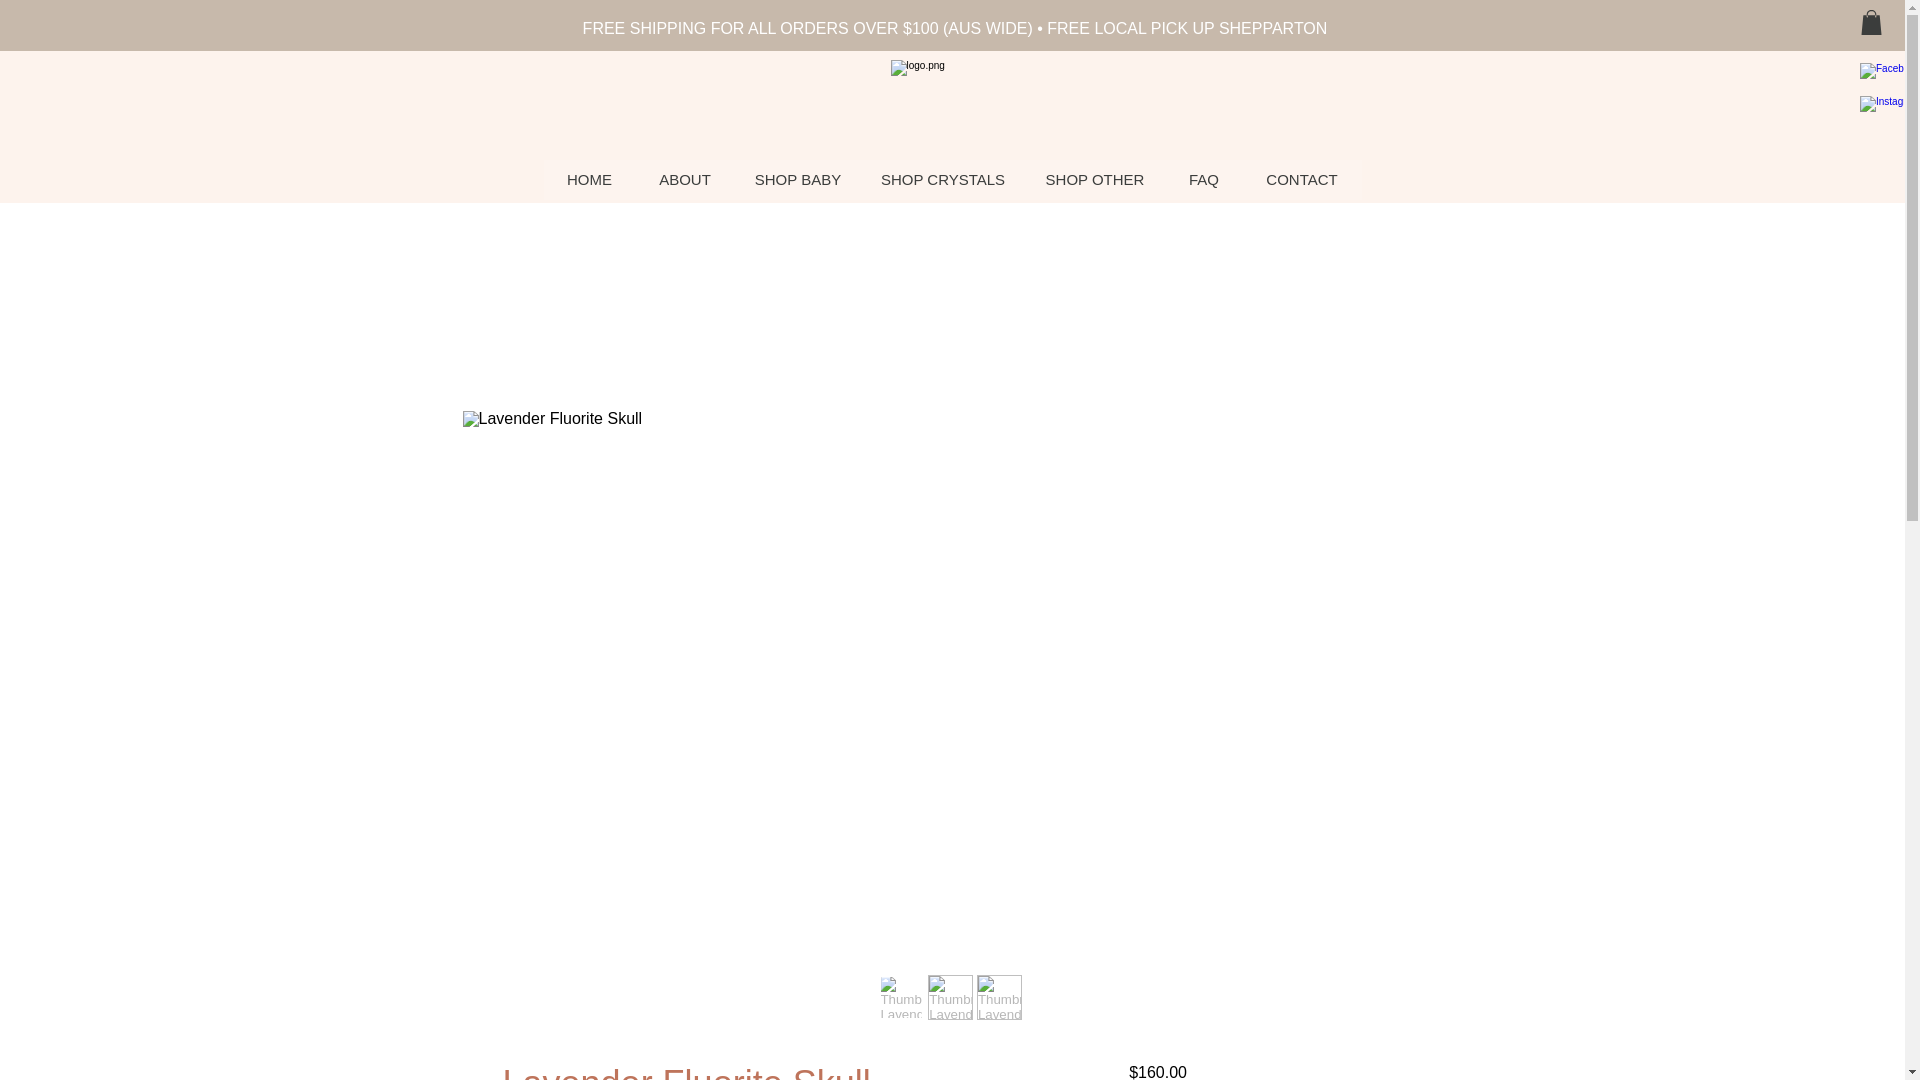  Describe the element at coordinates (1302, 179) in the screenshot. I see `CONTACT` at that location.